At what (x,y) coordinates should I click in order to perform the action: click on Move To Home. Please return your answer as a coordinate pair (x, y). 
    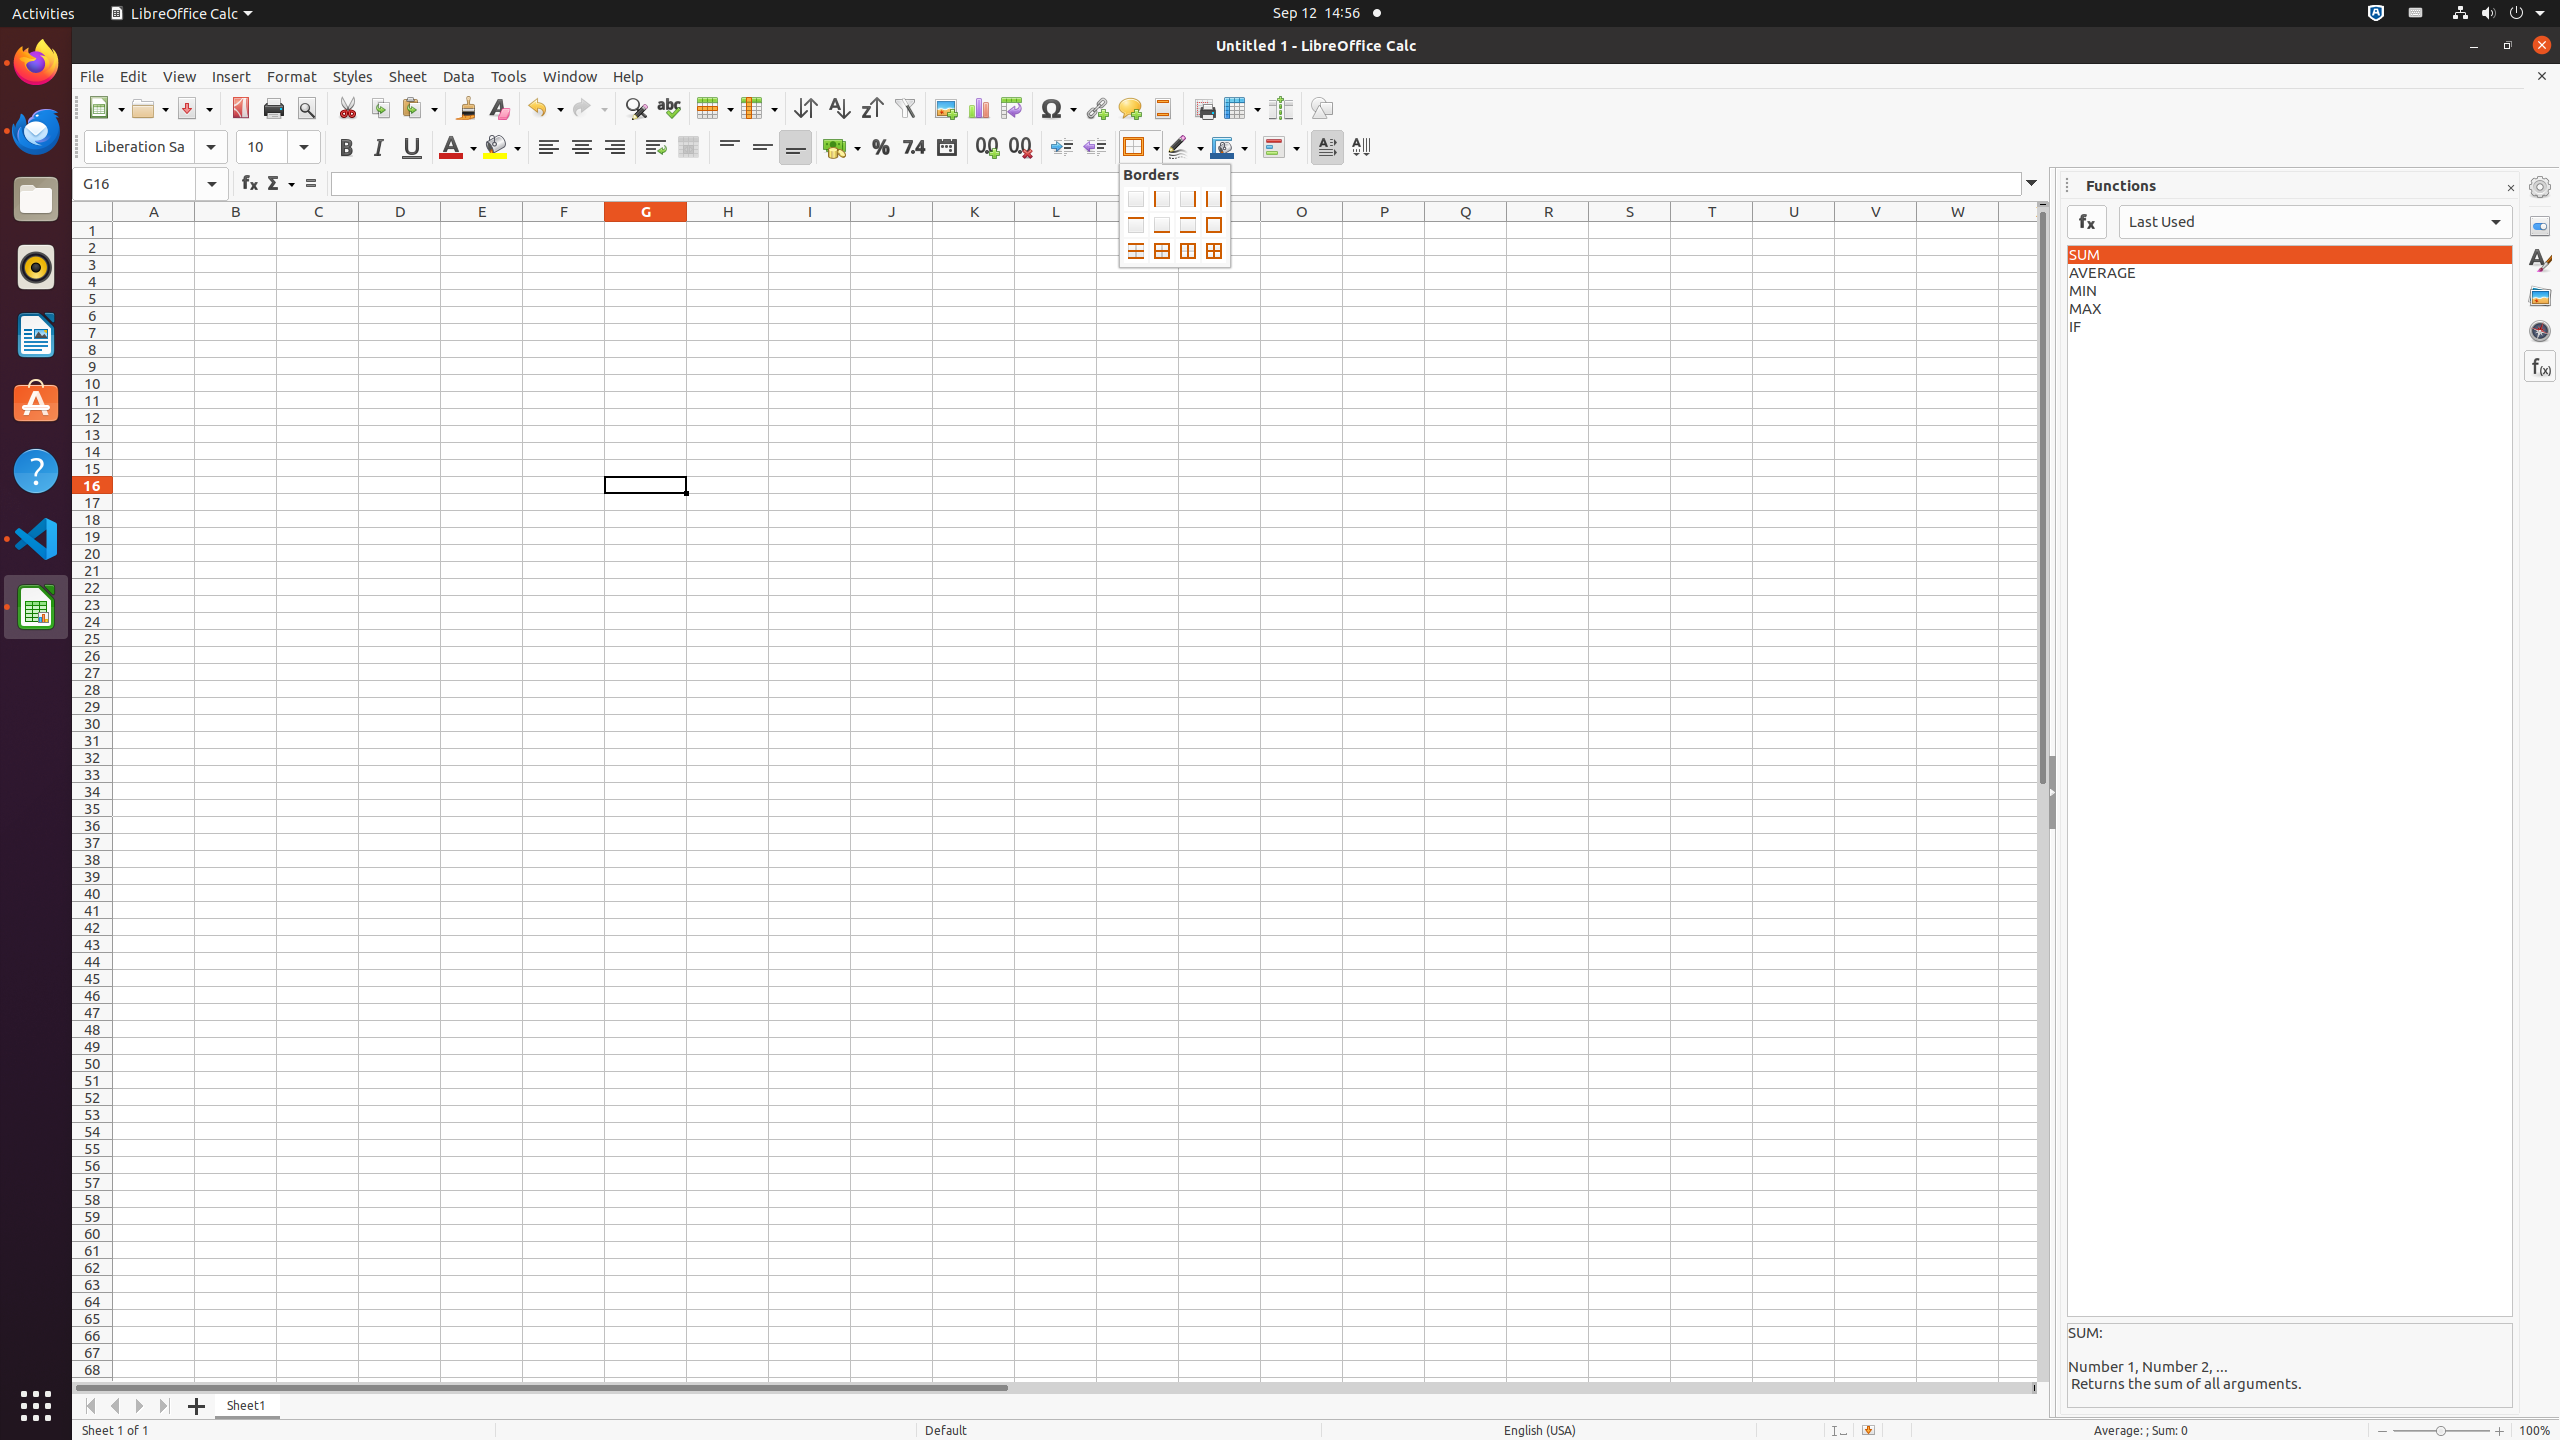
    Looking at the image, I should click on (90, 1406).